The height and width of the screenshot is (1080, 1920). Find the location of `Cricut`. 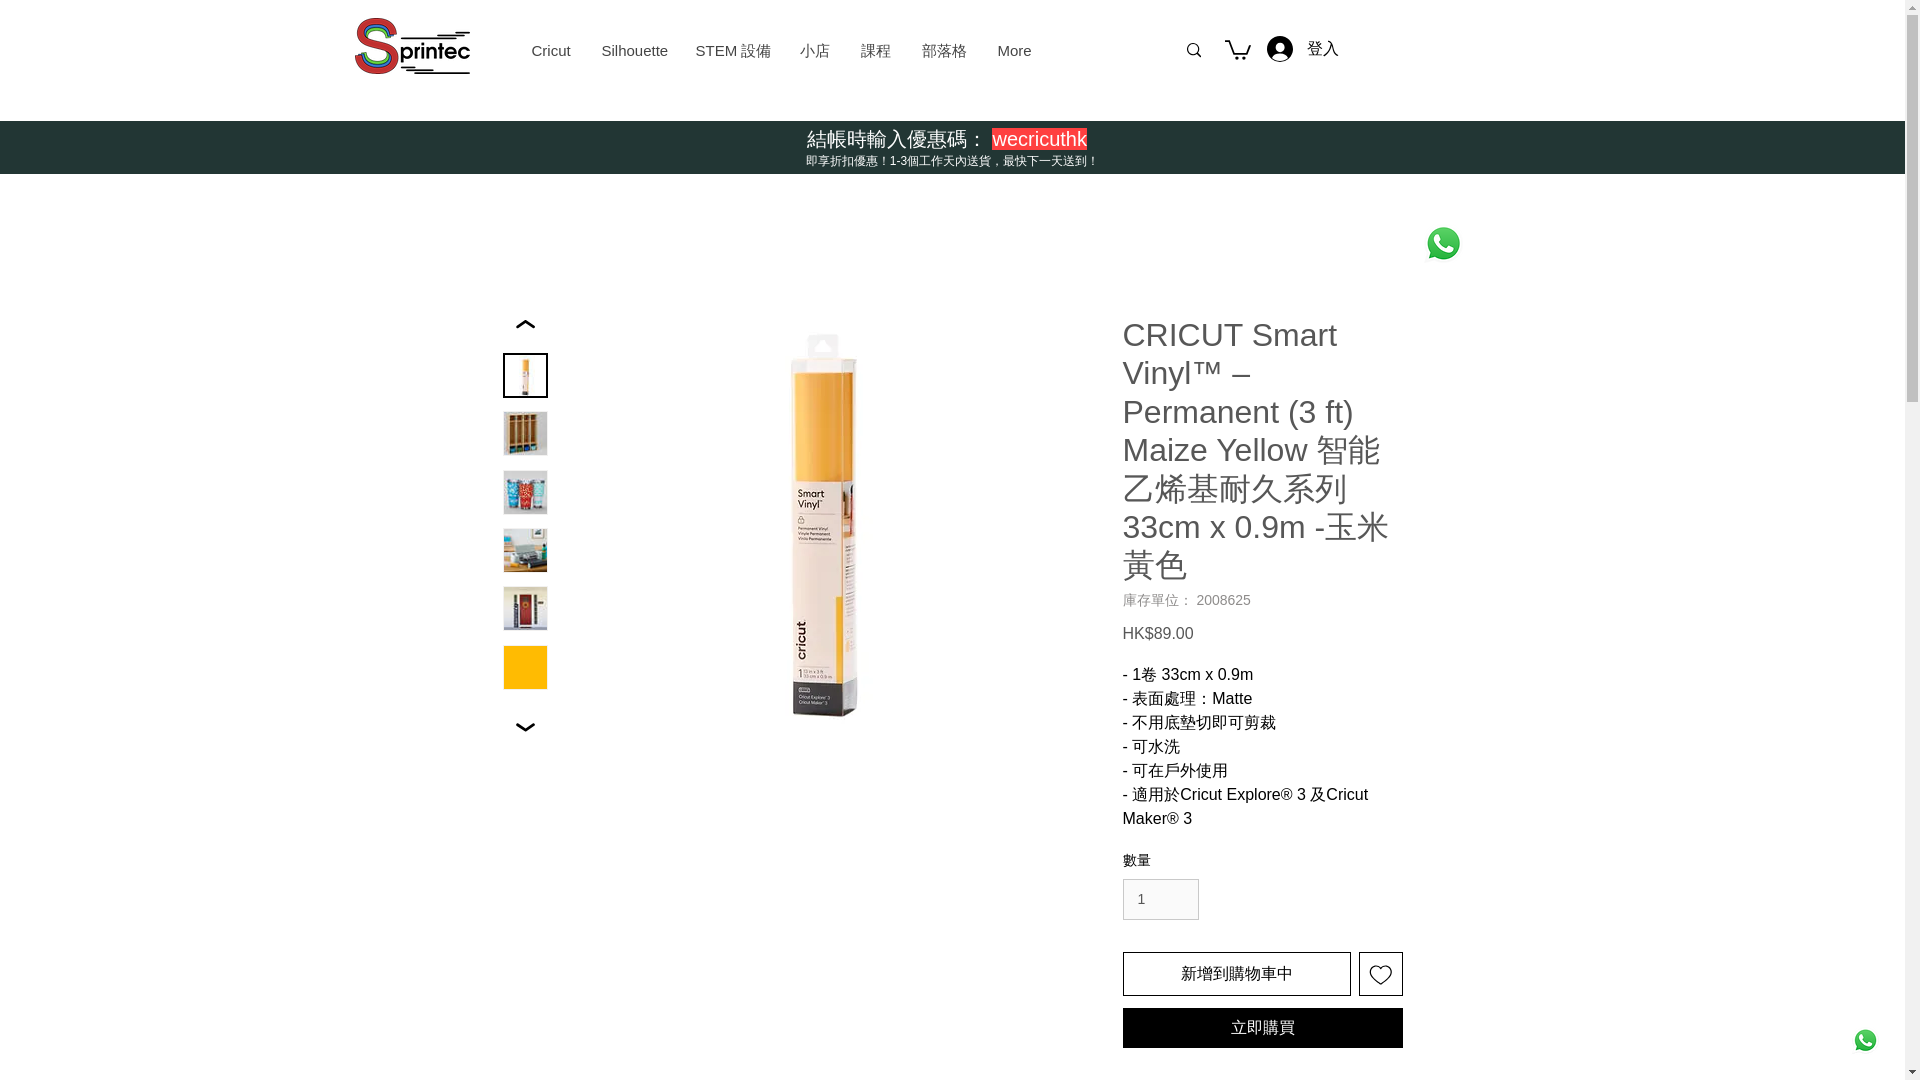

Cricut is located at coordinates (550, 50).